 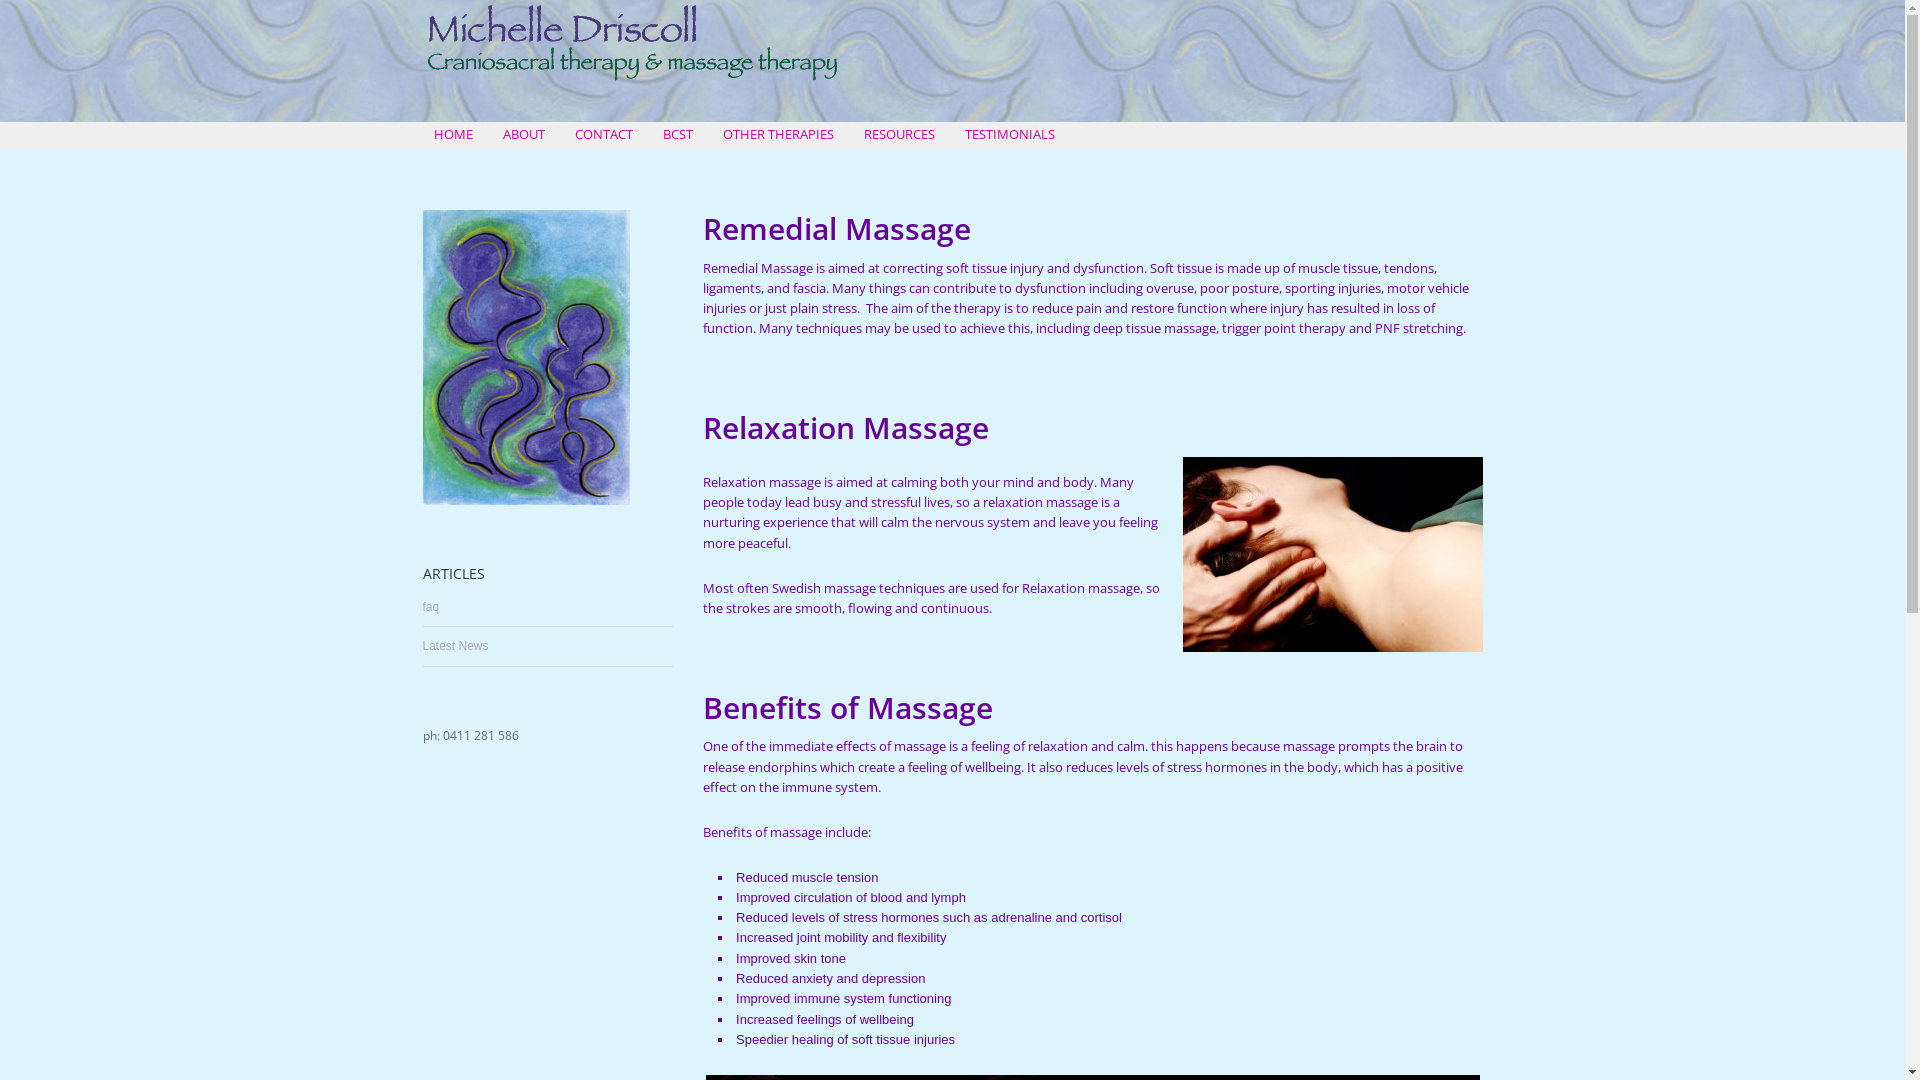 I want to click on CONTACT, so click(x=604, y=134).